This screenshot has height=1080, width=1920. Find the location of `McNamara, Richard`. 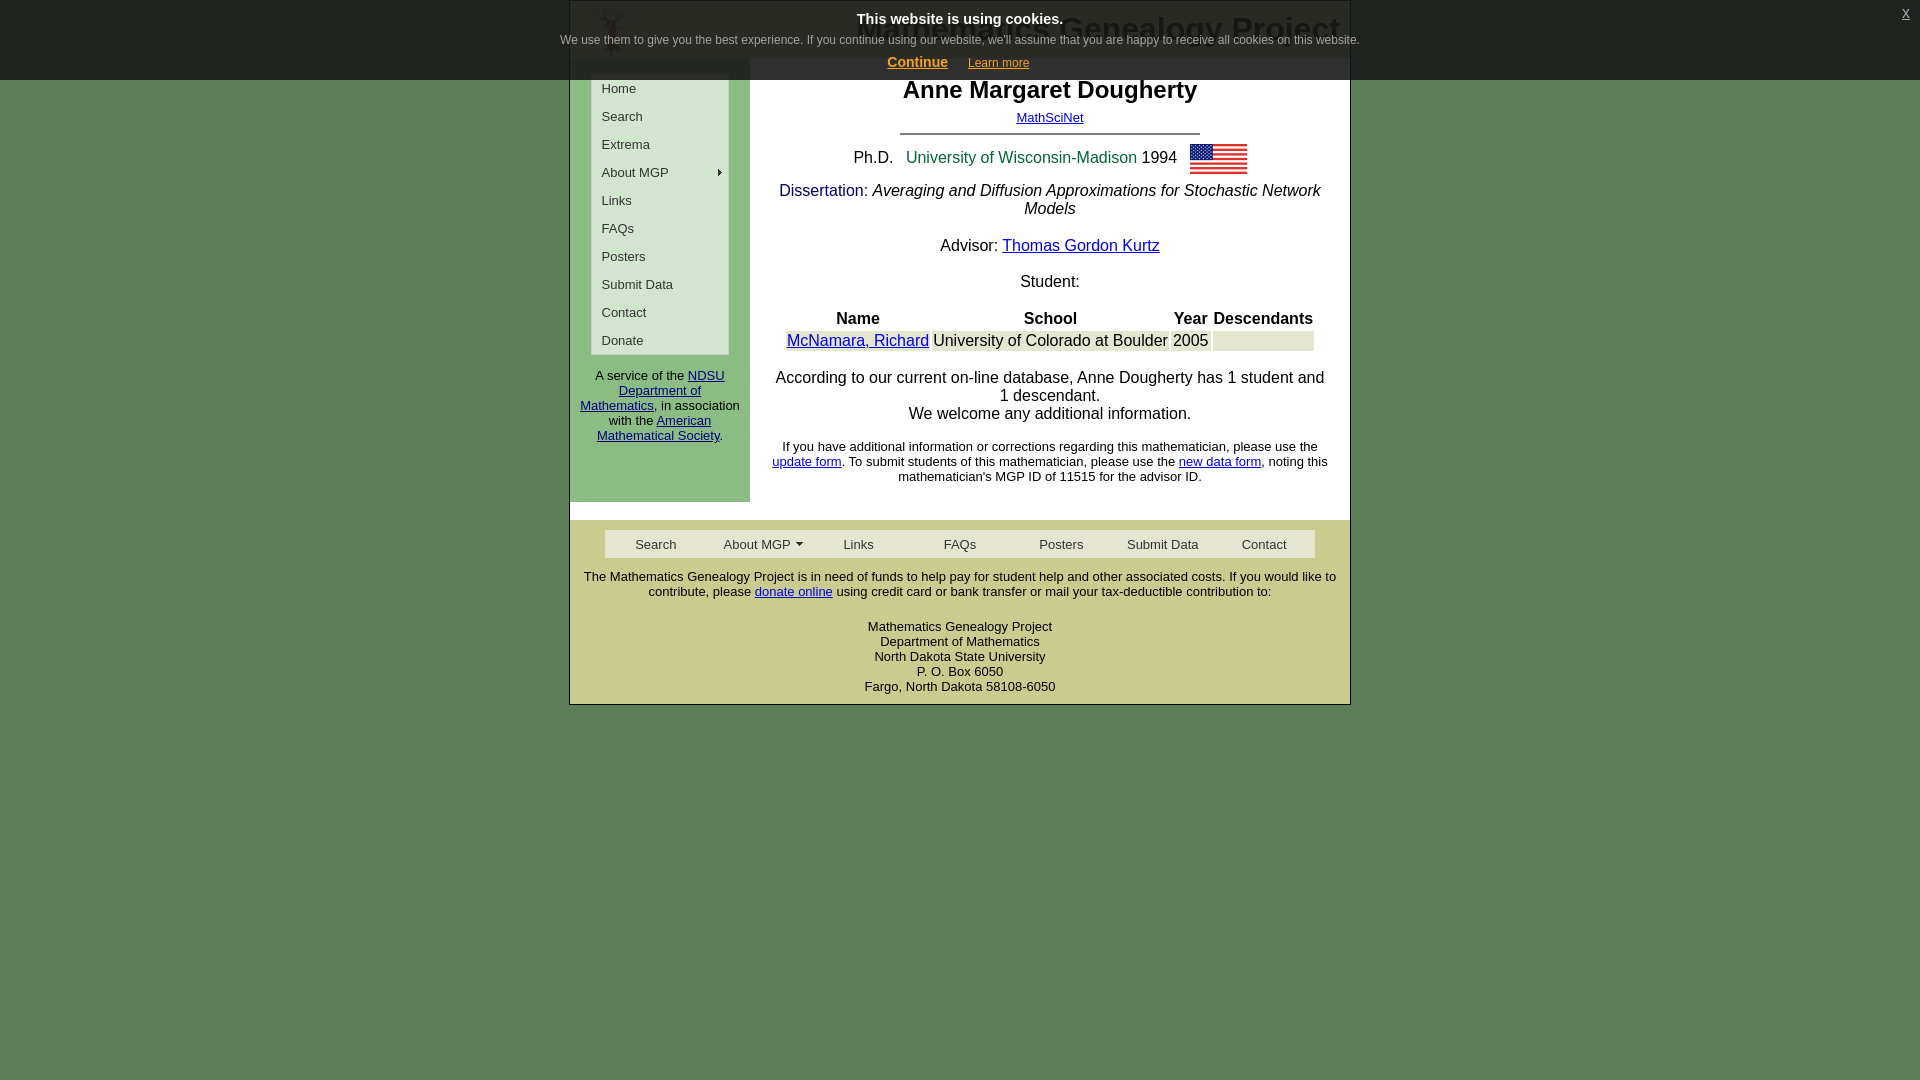

McNamara, Richard is located at coordinates (858, 340).